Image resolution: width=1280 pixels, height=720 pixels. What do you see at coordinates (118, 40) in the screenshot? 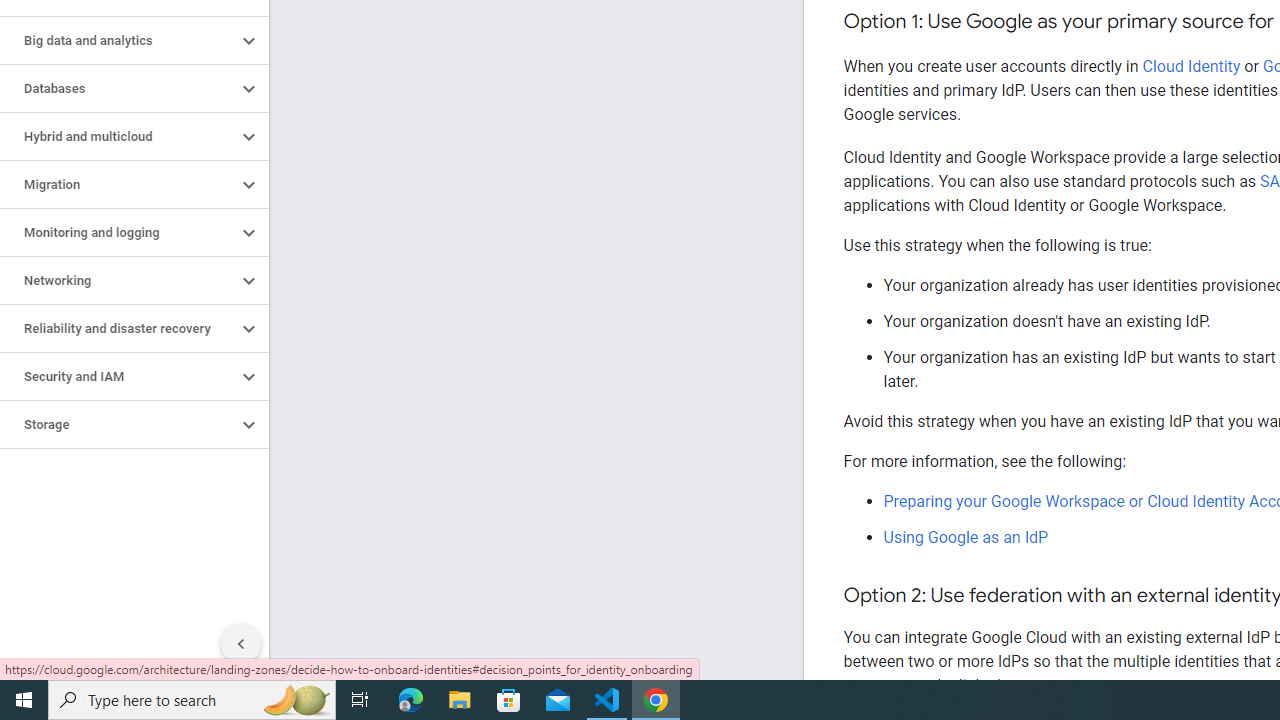
I see `Big data and analytics` at bounding box center [118, 40].